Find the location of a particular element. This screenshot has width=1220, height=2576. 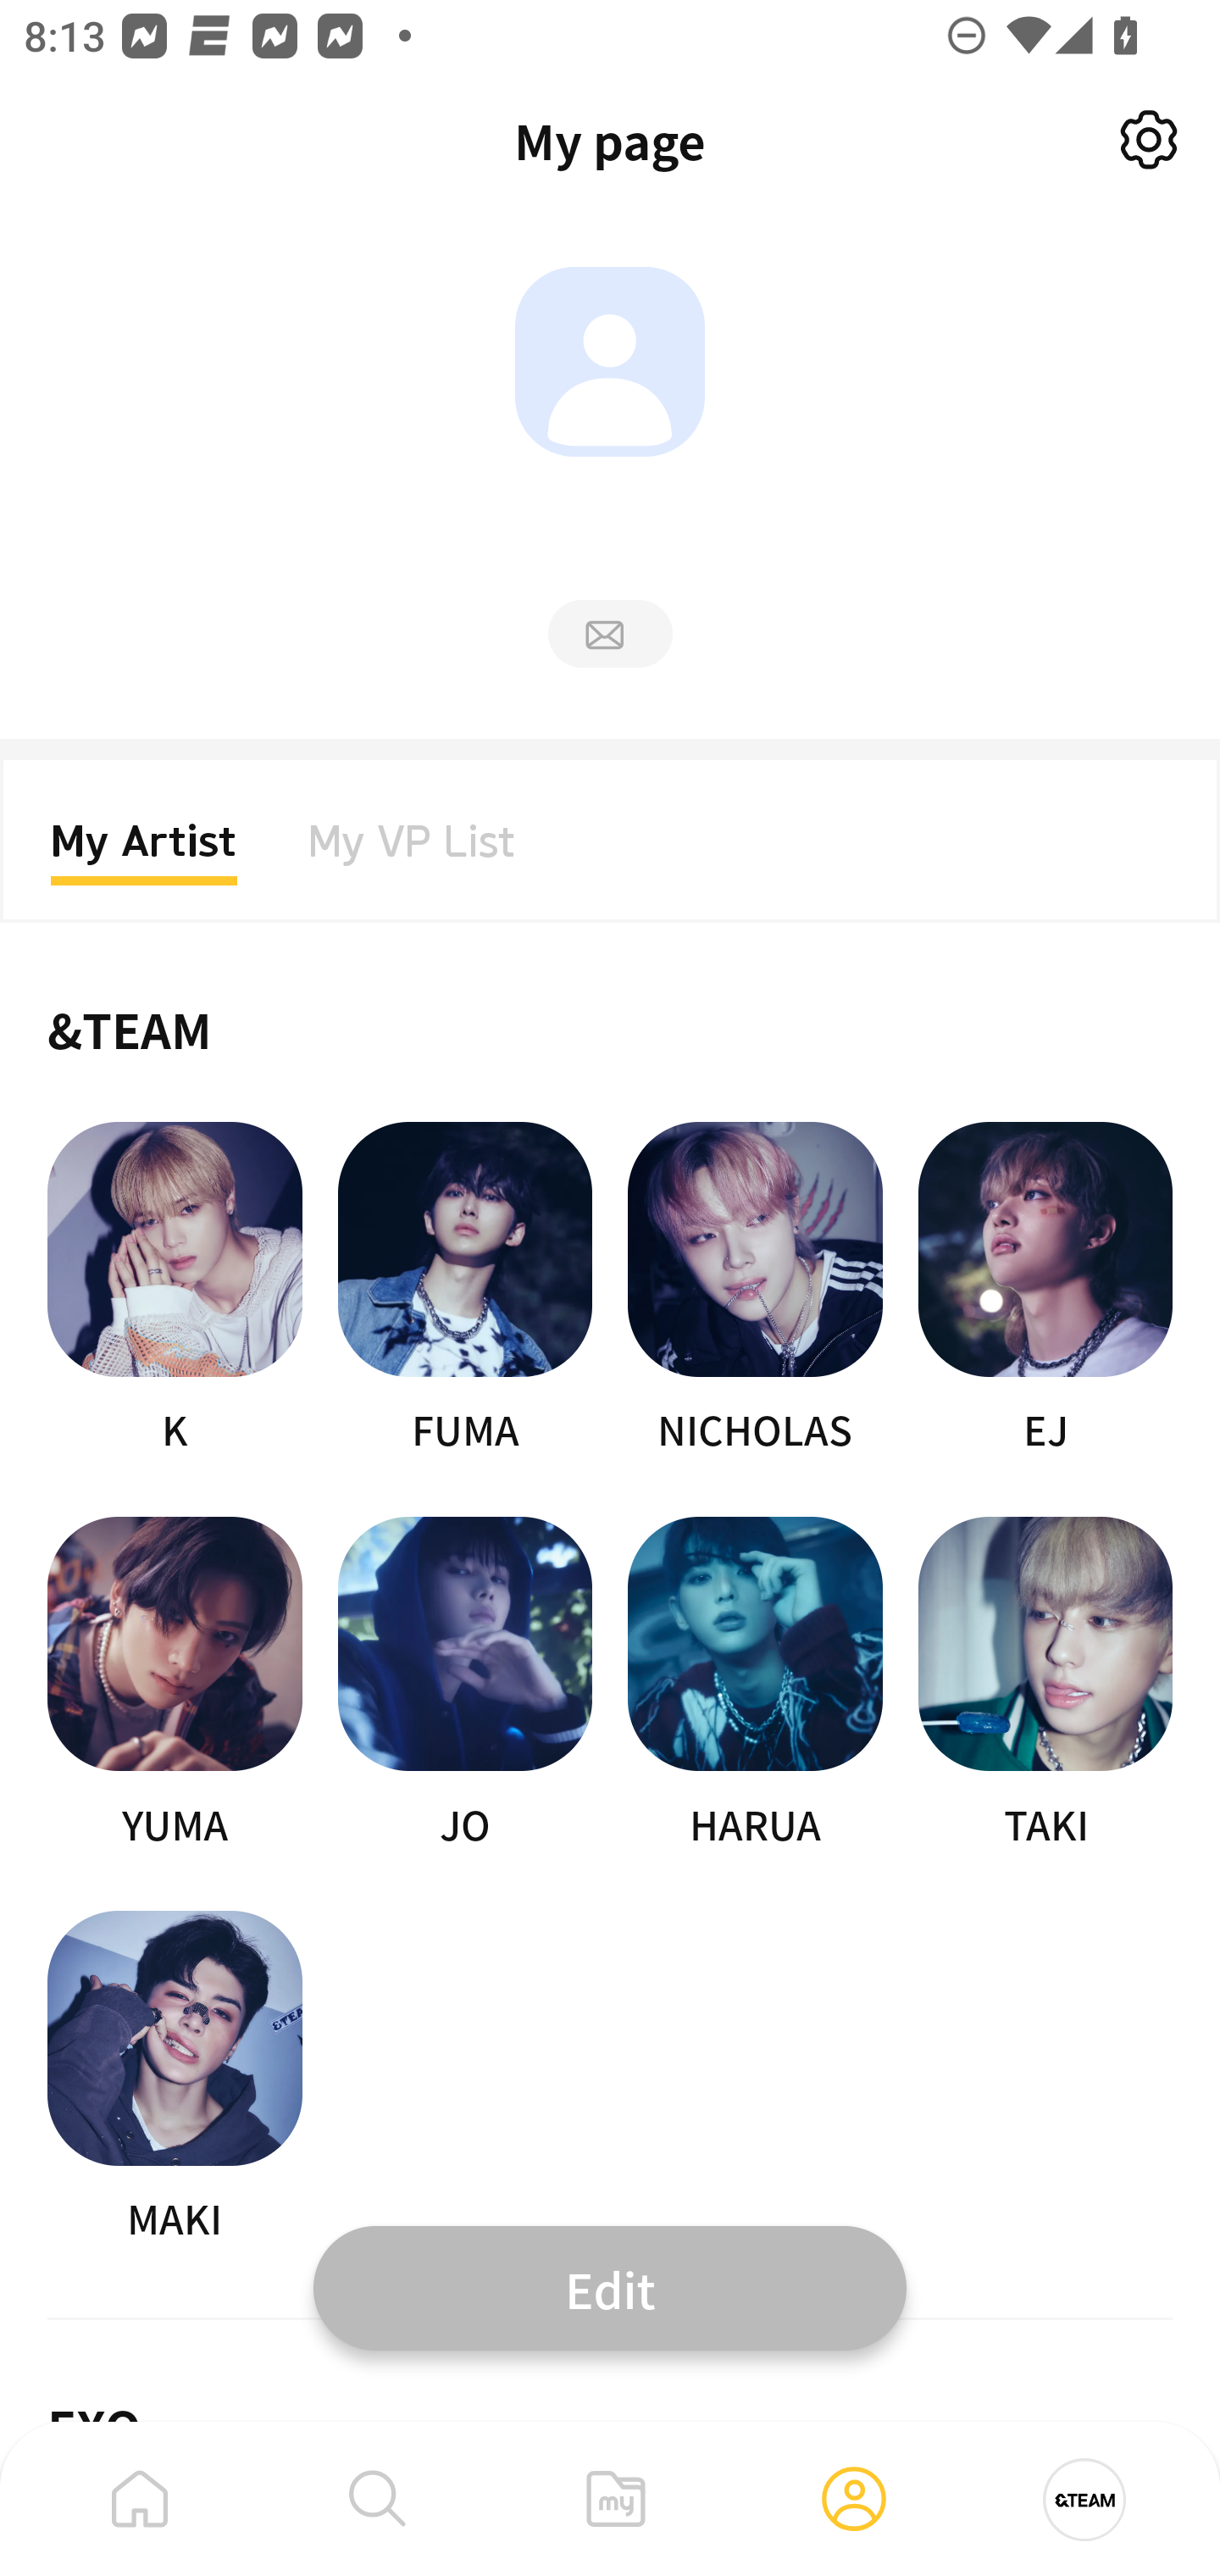

NICHOLAS is located at coordinates (756, 1290).